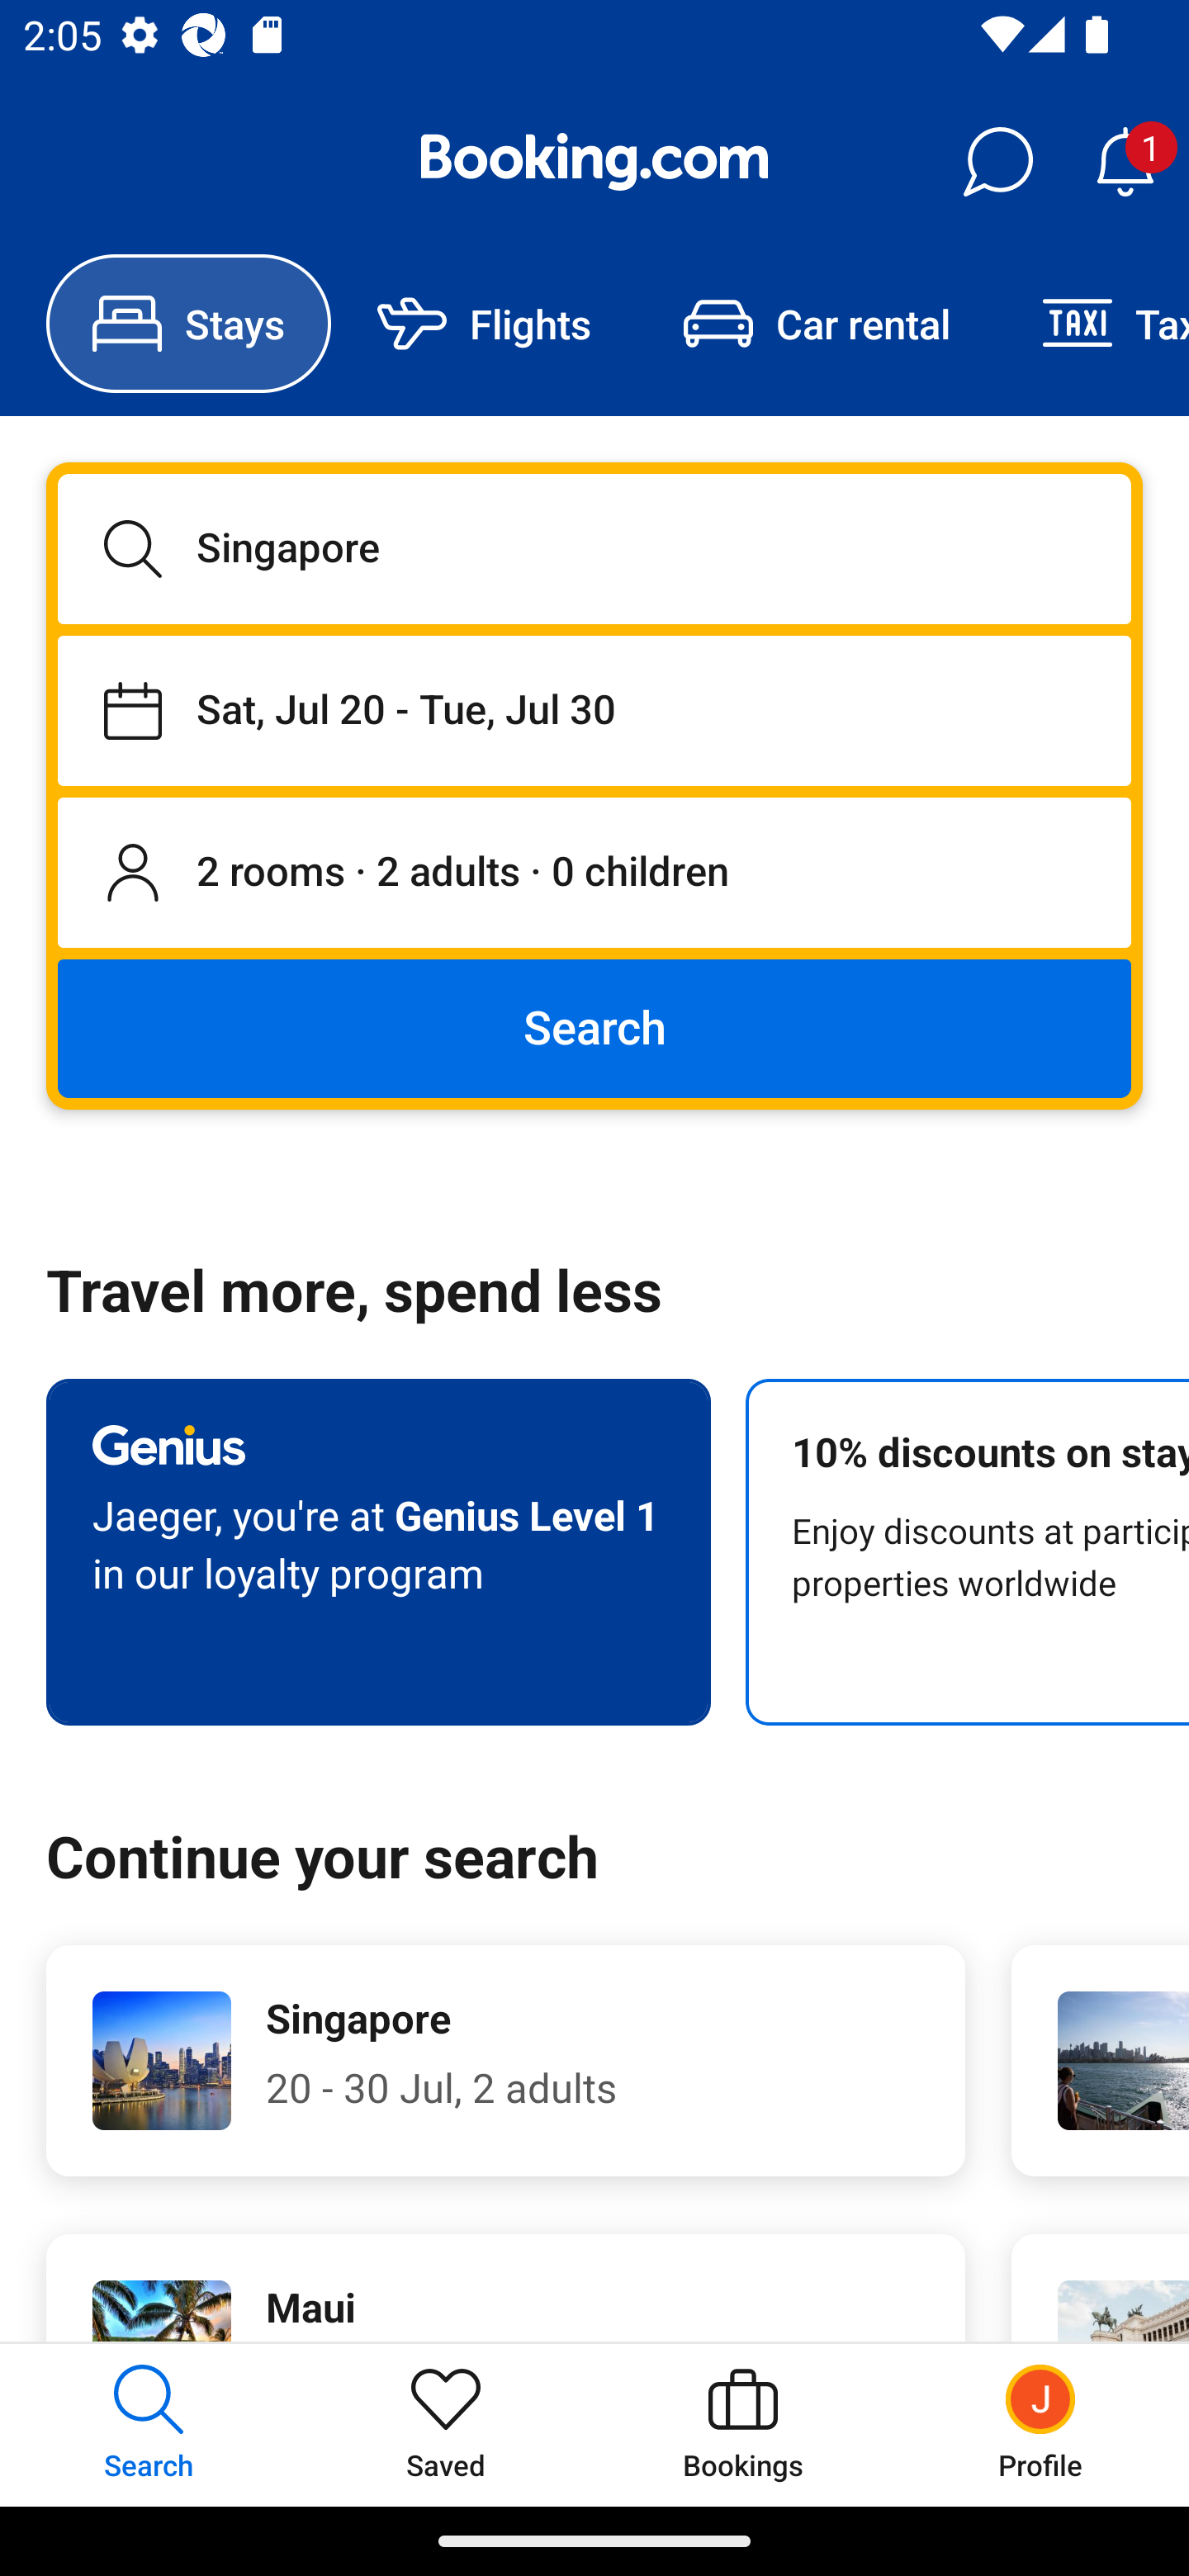  I want to click on Profile, so click(1040, 2424).